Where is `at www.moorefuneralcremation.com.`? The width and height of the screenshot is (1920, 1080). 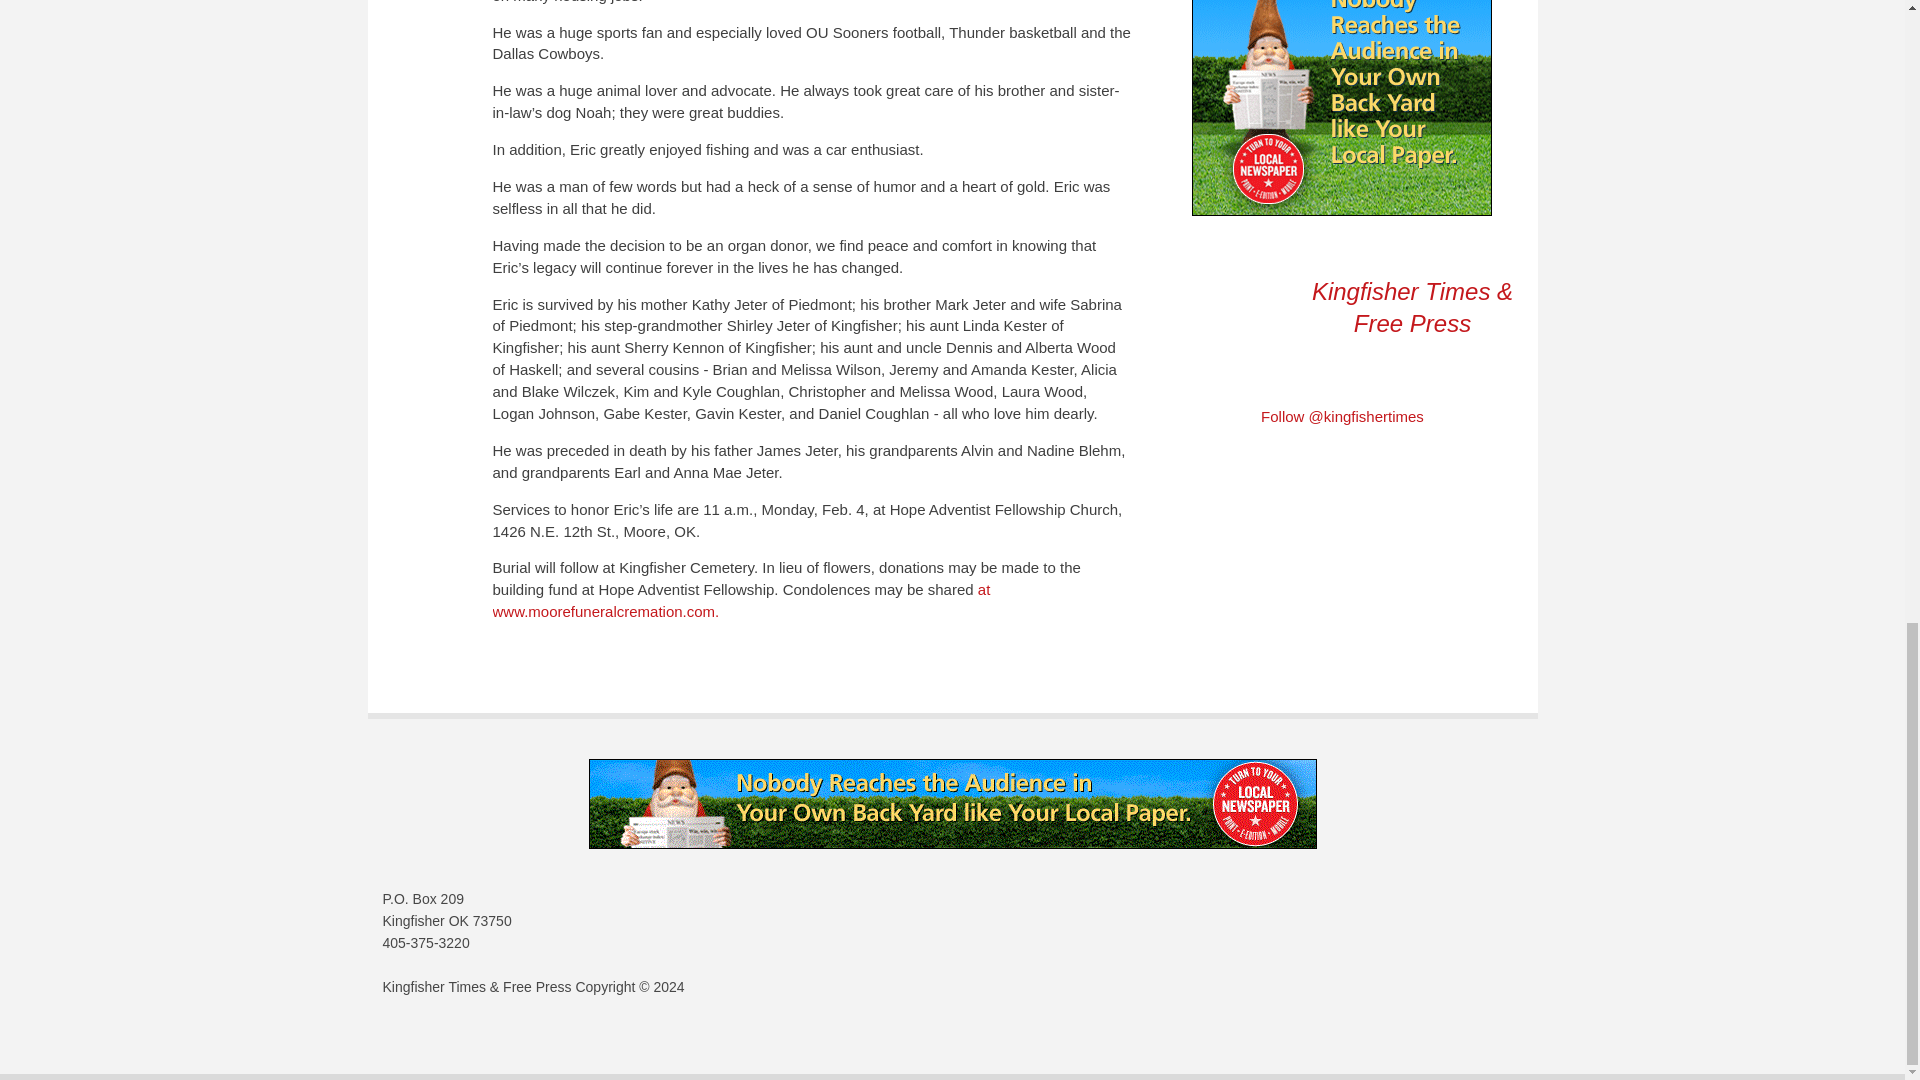
at www.moorefuneralcremation.com. is located at coordinates (740, 600).